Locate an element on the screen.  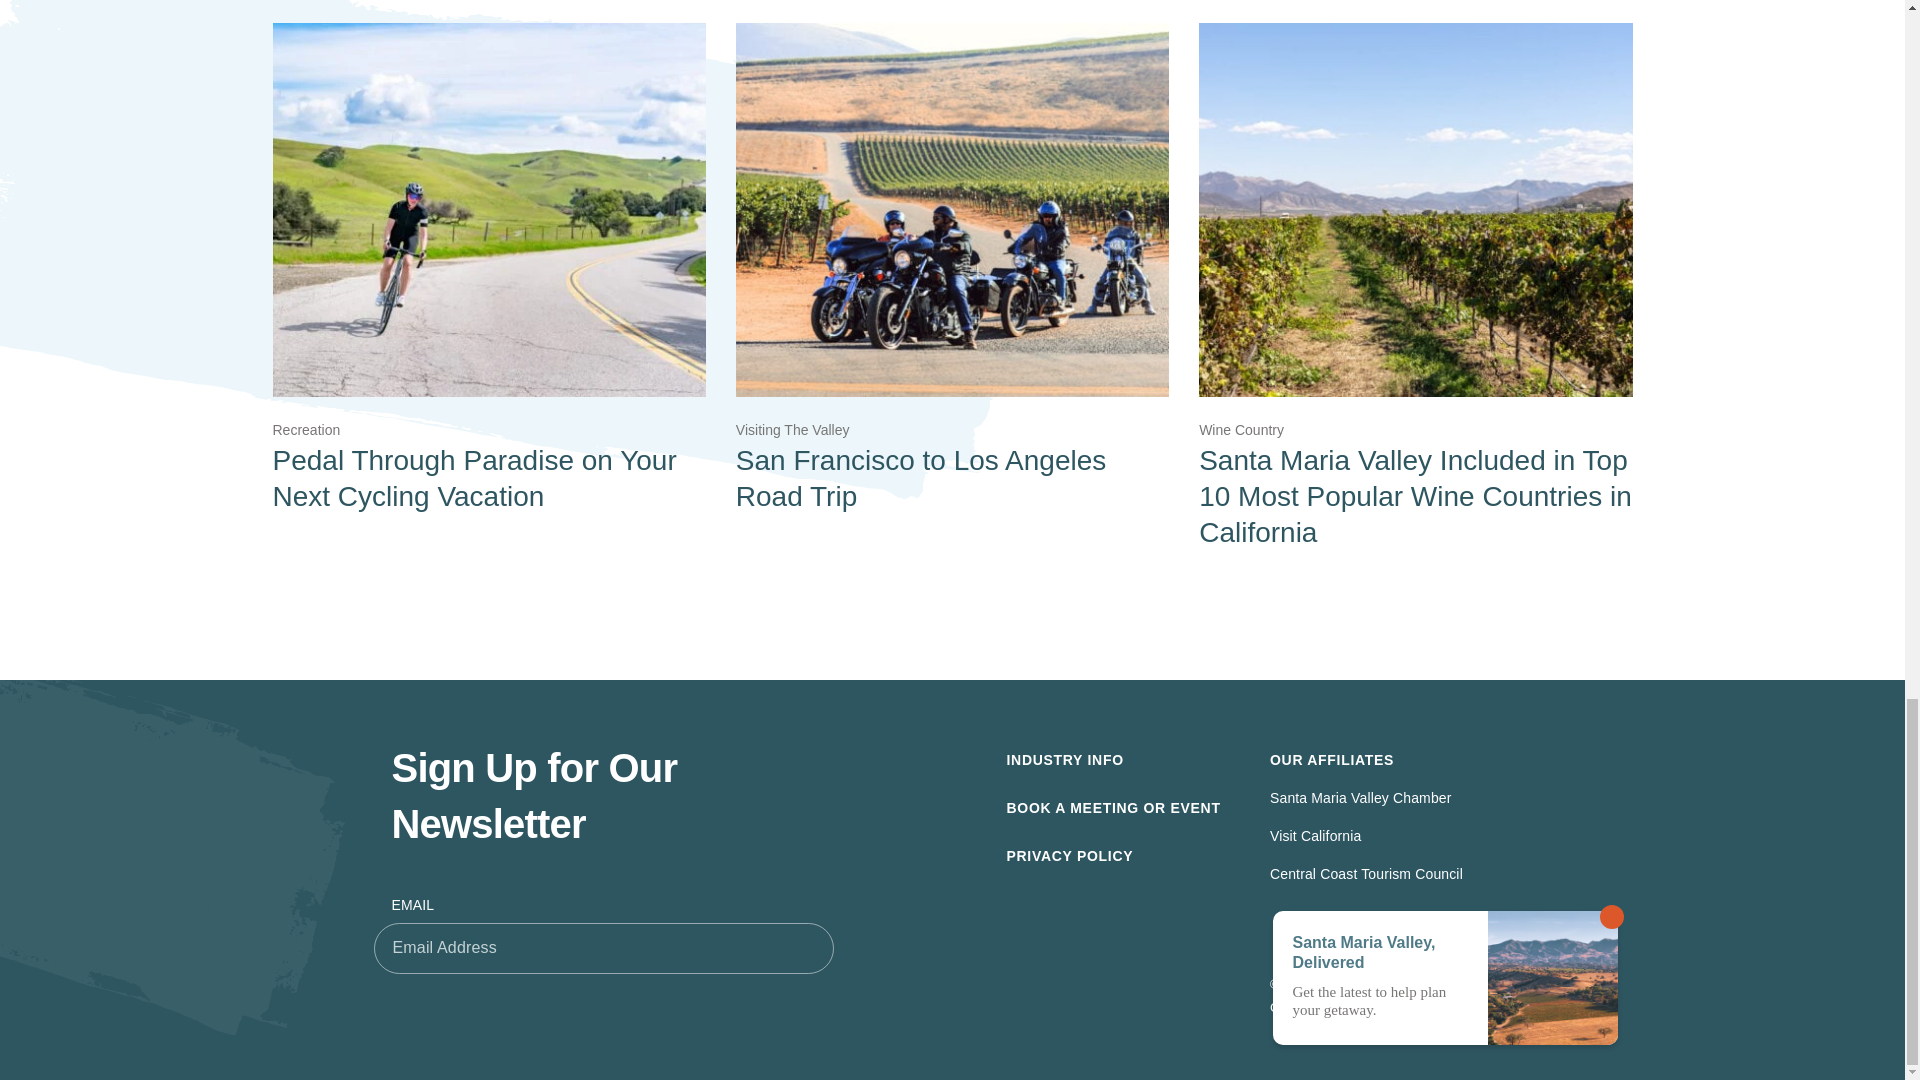
Find us on TikTok is located at coordinates (1498, 936).